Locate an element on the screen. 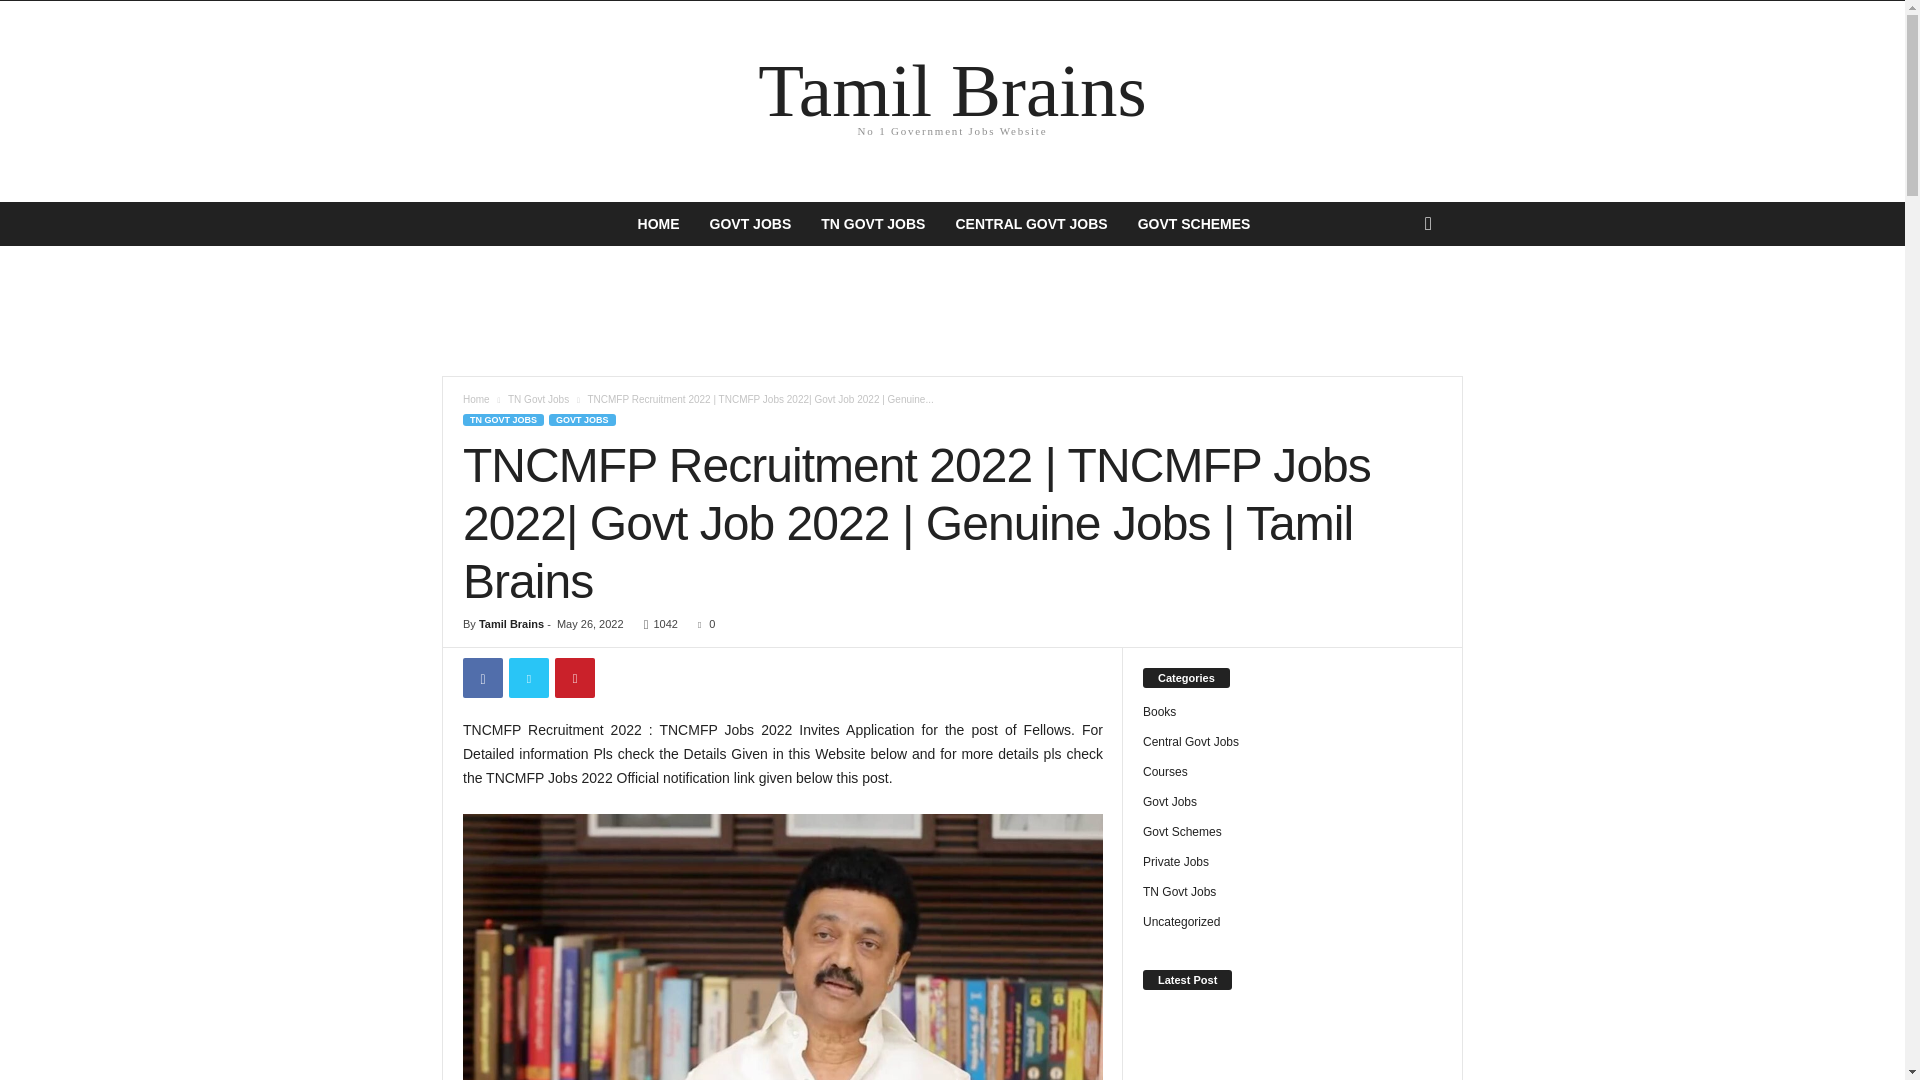 The height and width of the screenshot is (1080, 1920). 0 is located at coordinates (702, 623).